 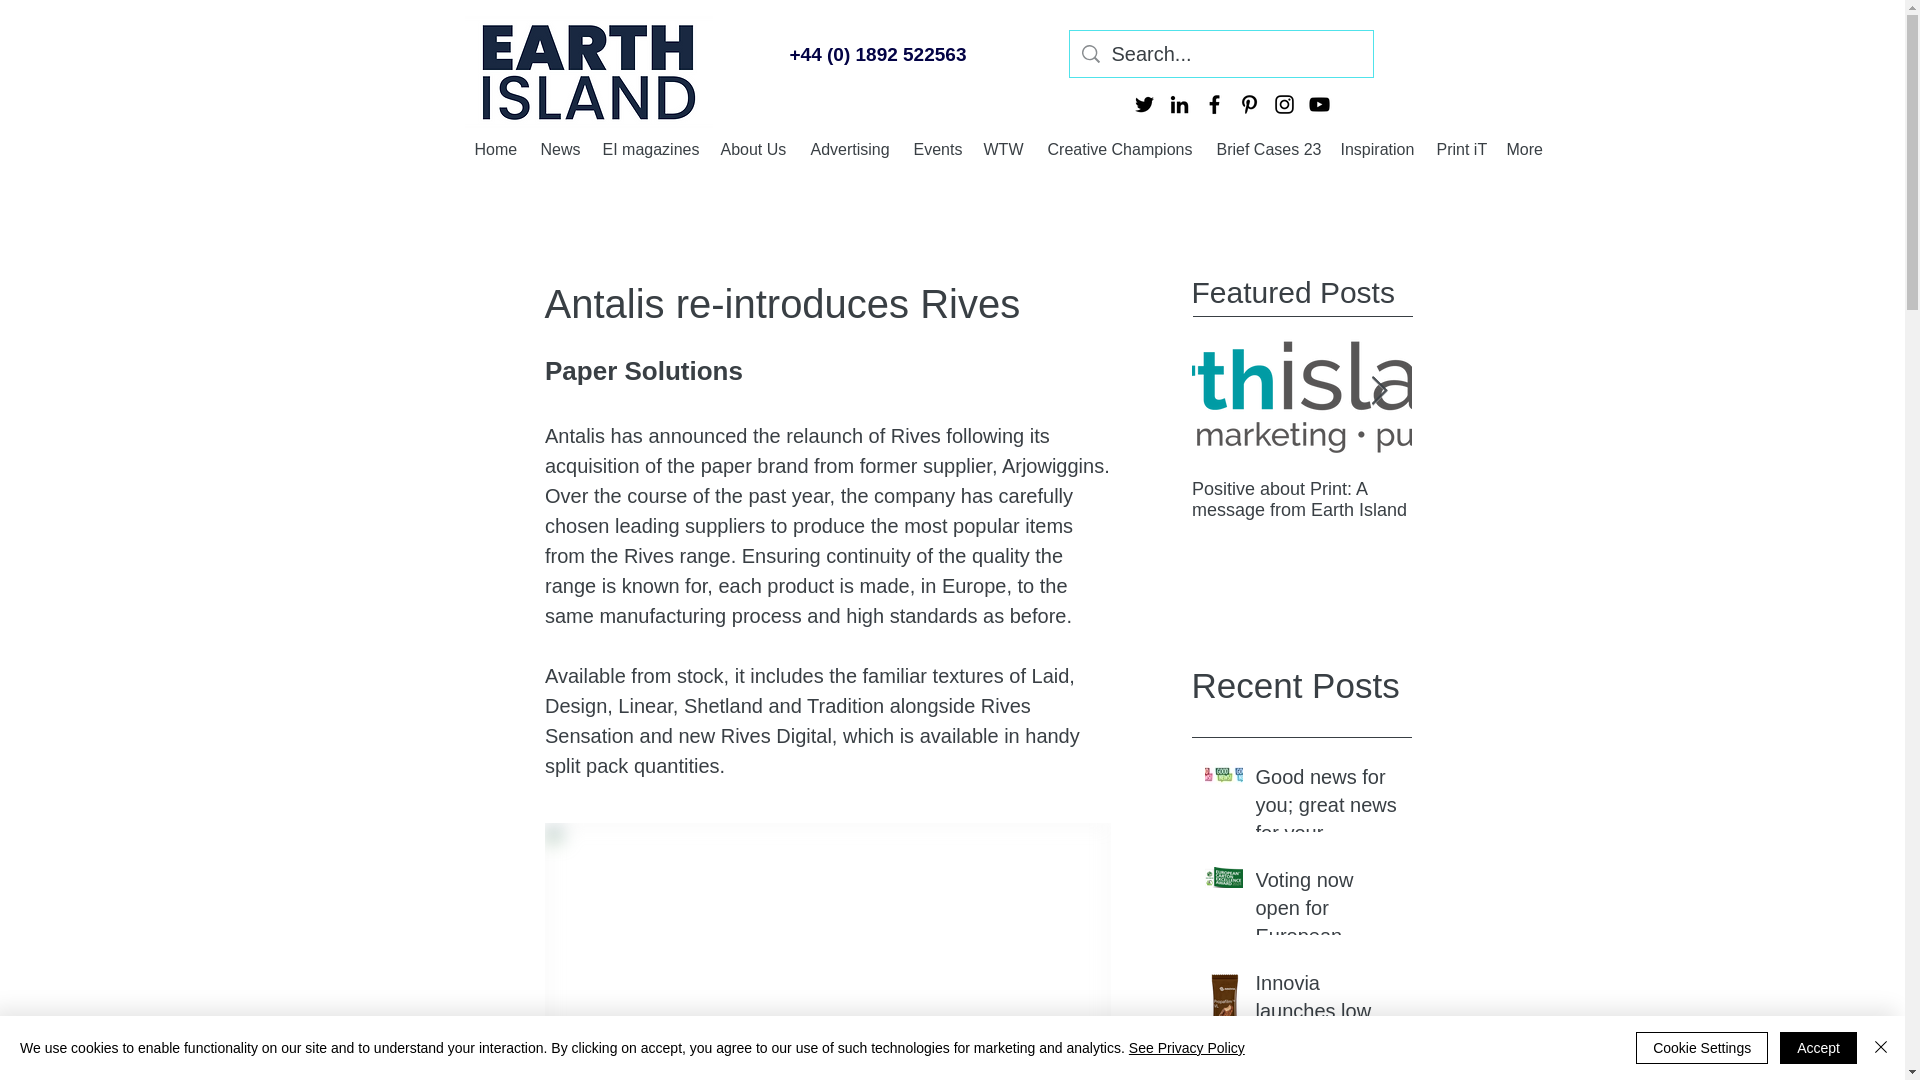 I want to click on Brief Cases 23, so click(x=1268, y=148).